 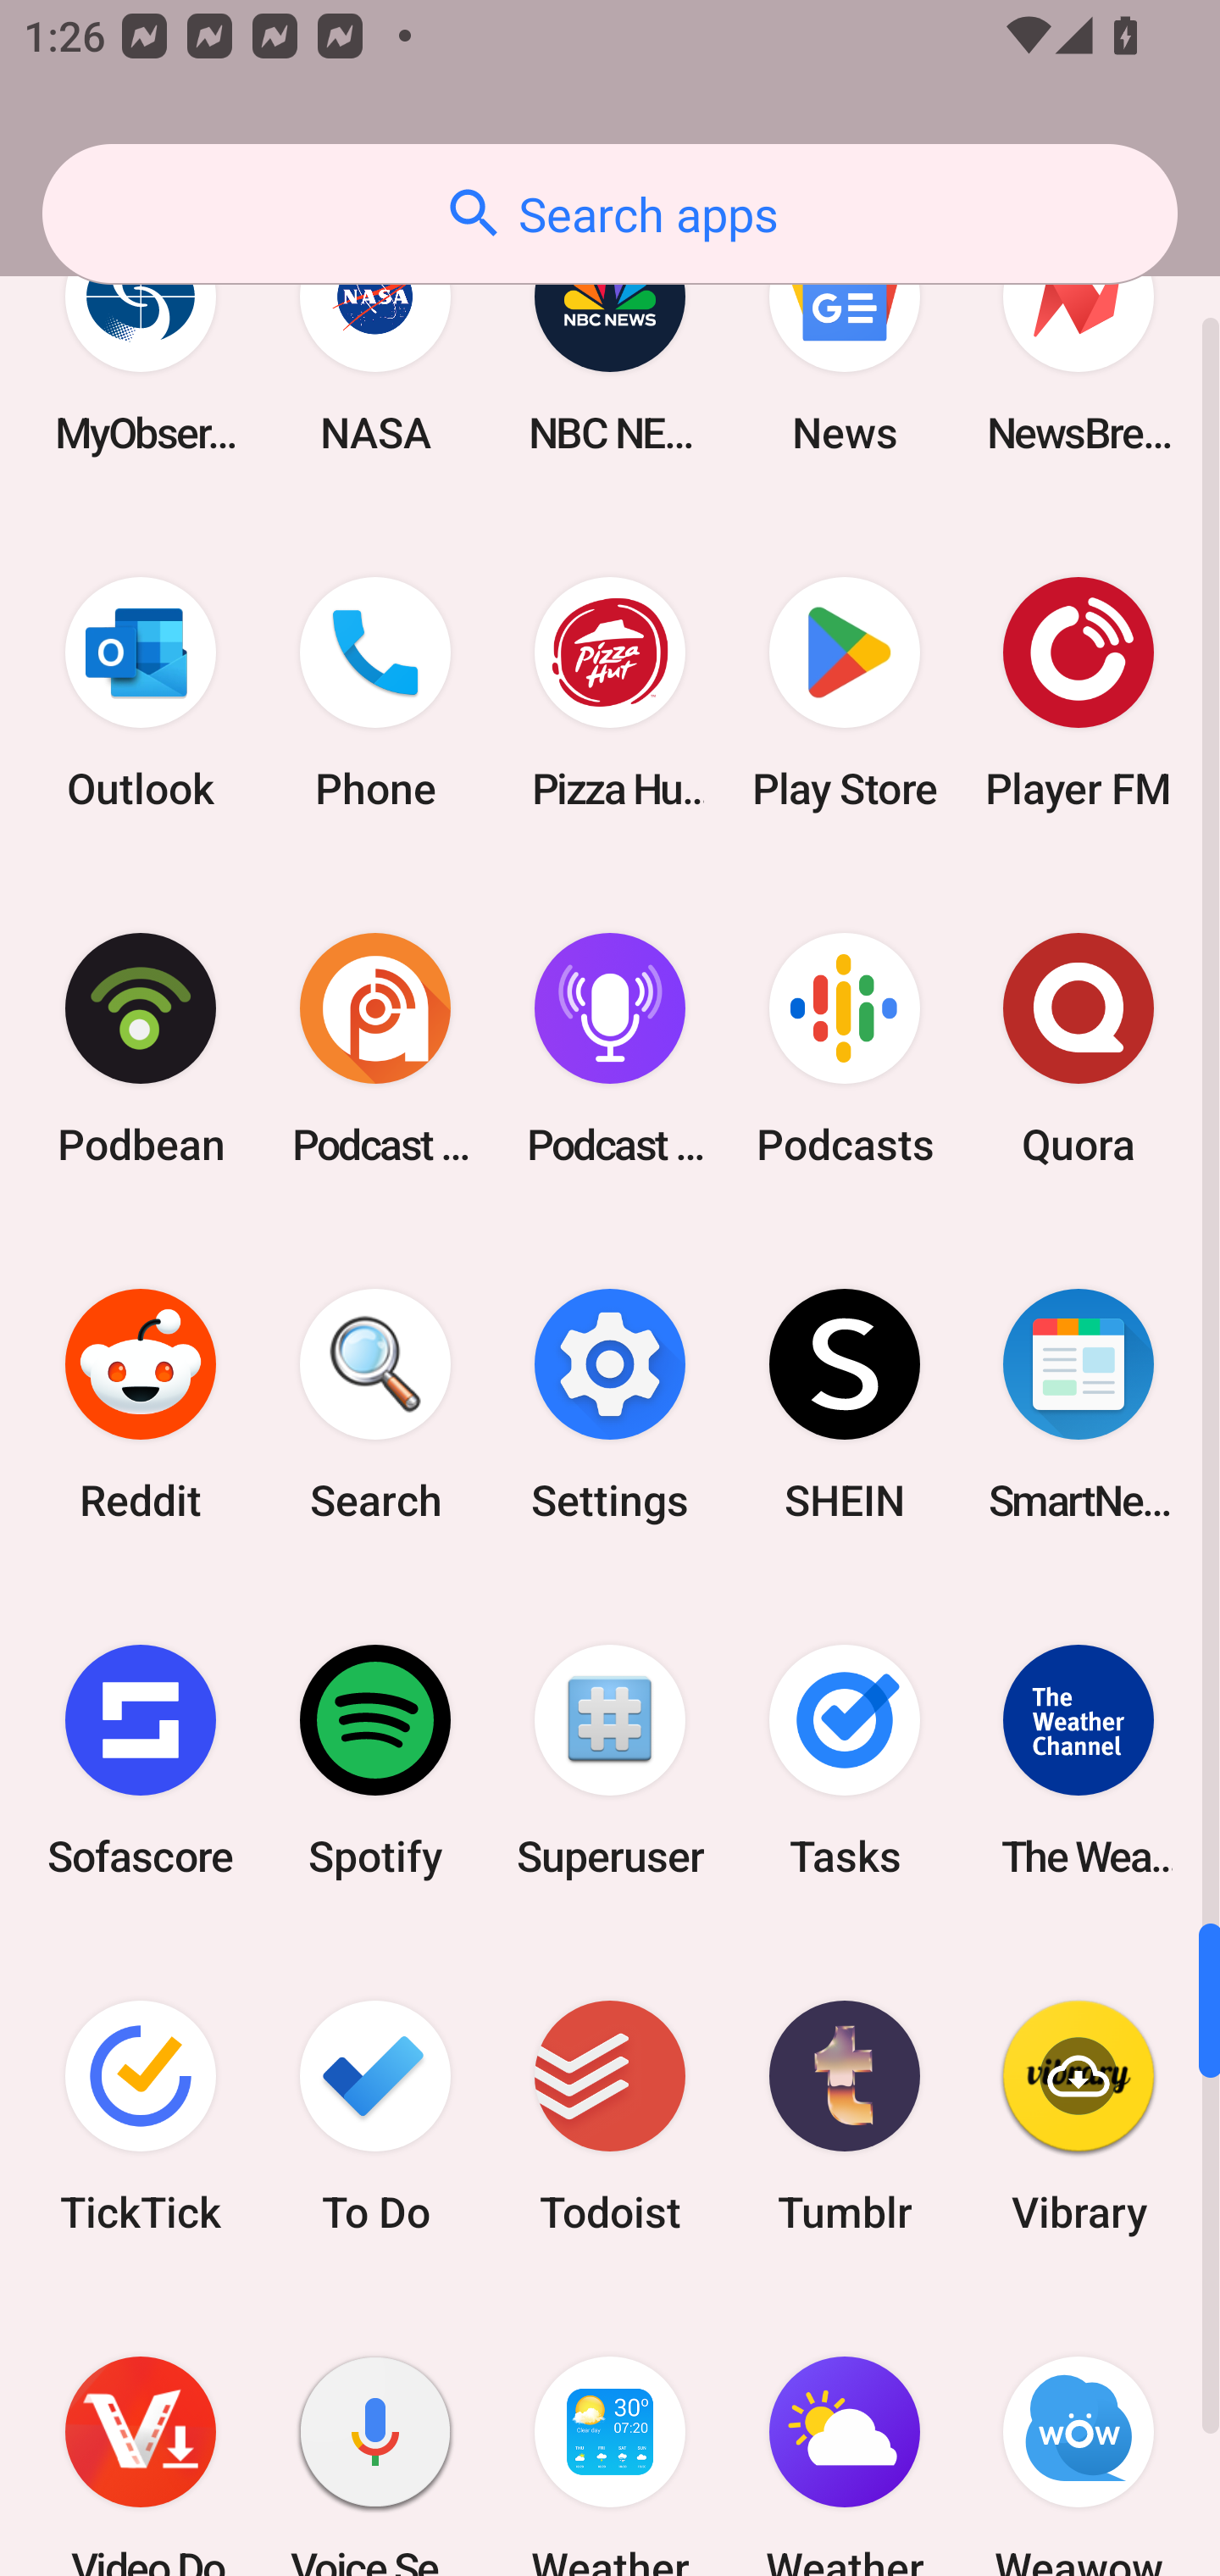 What do you see at coordinates (1079, 1048) in the screenshot?
I see `Quora` at bounding box center [1079, 1048].